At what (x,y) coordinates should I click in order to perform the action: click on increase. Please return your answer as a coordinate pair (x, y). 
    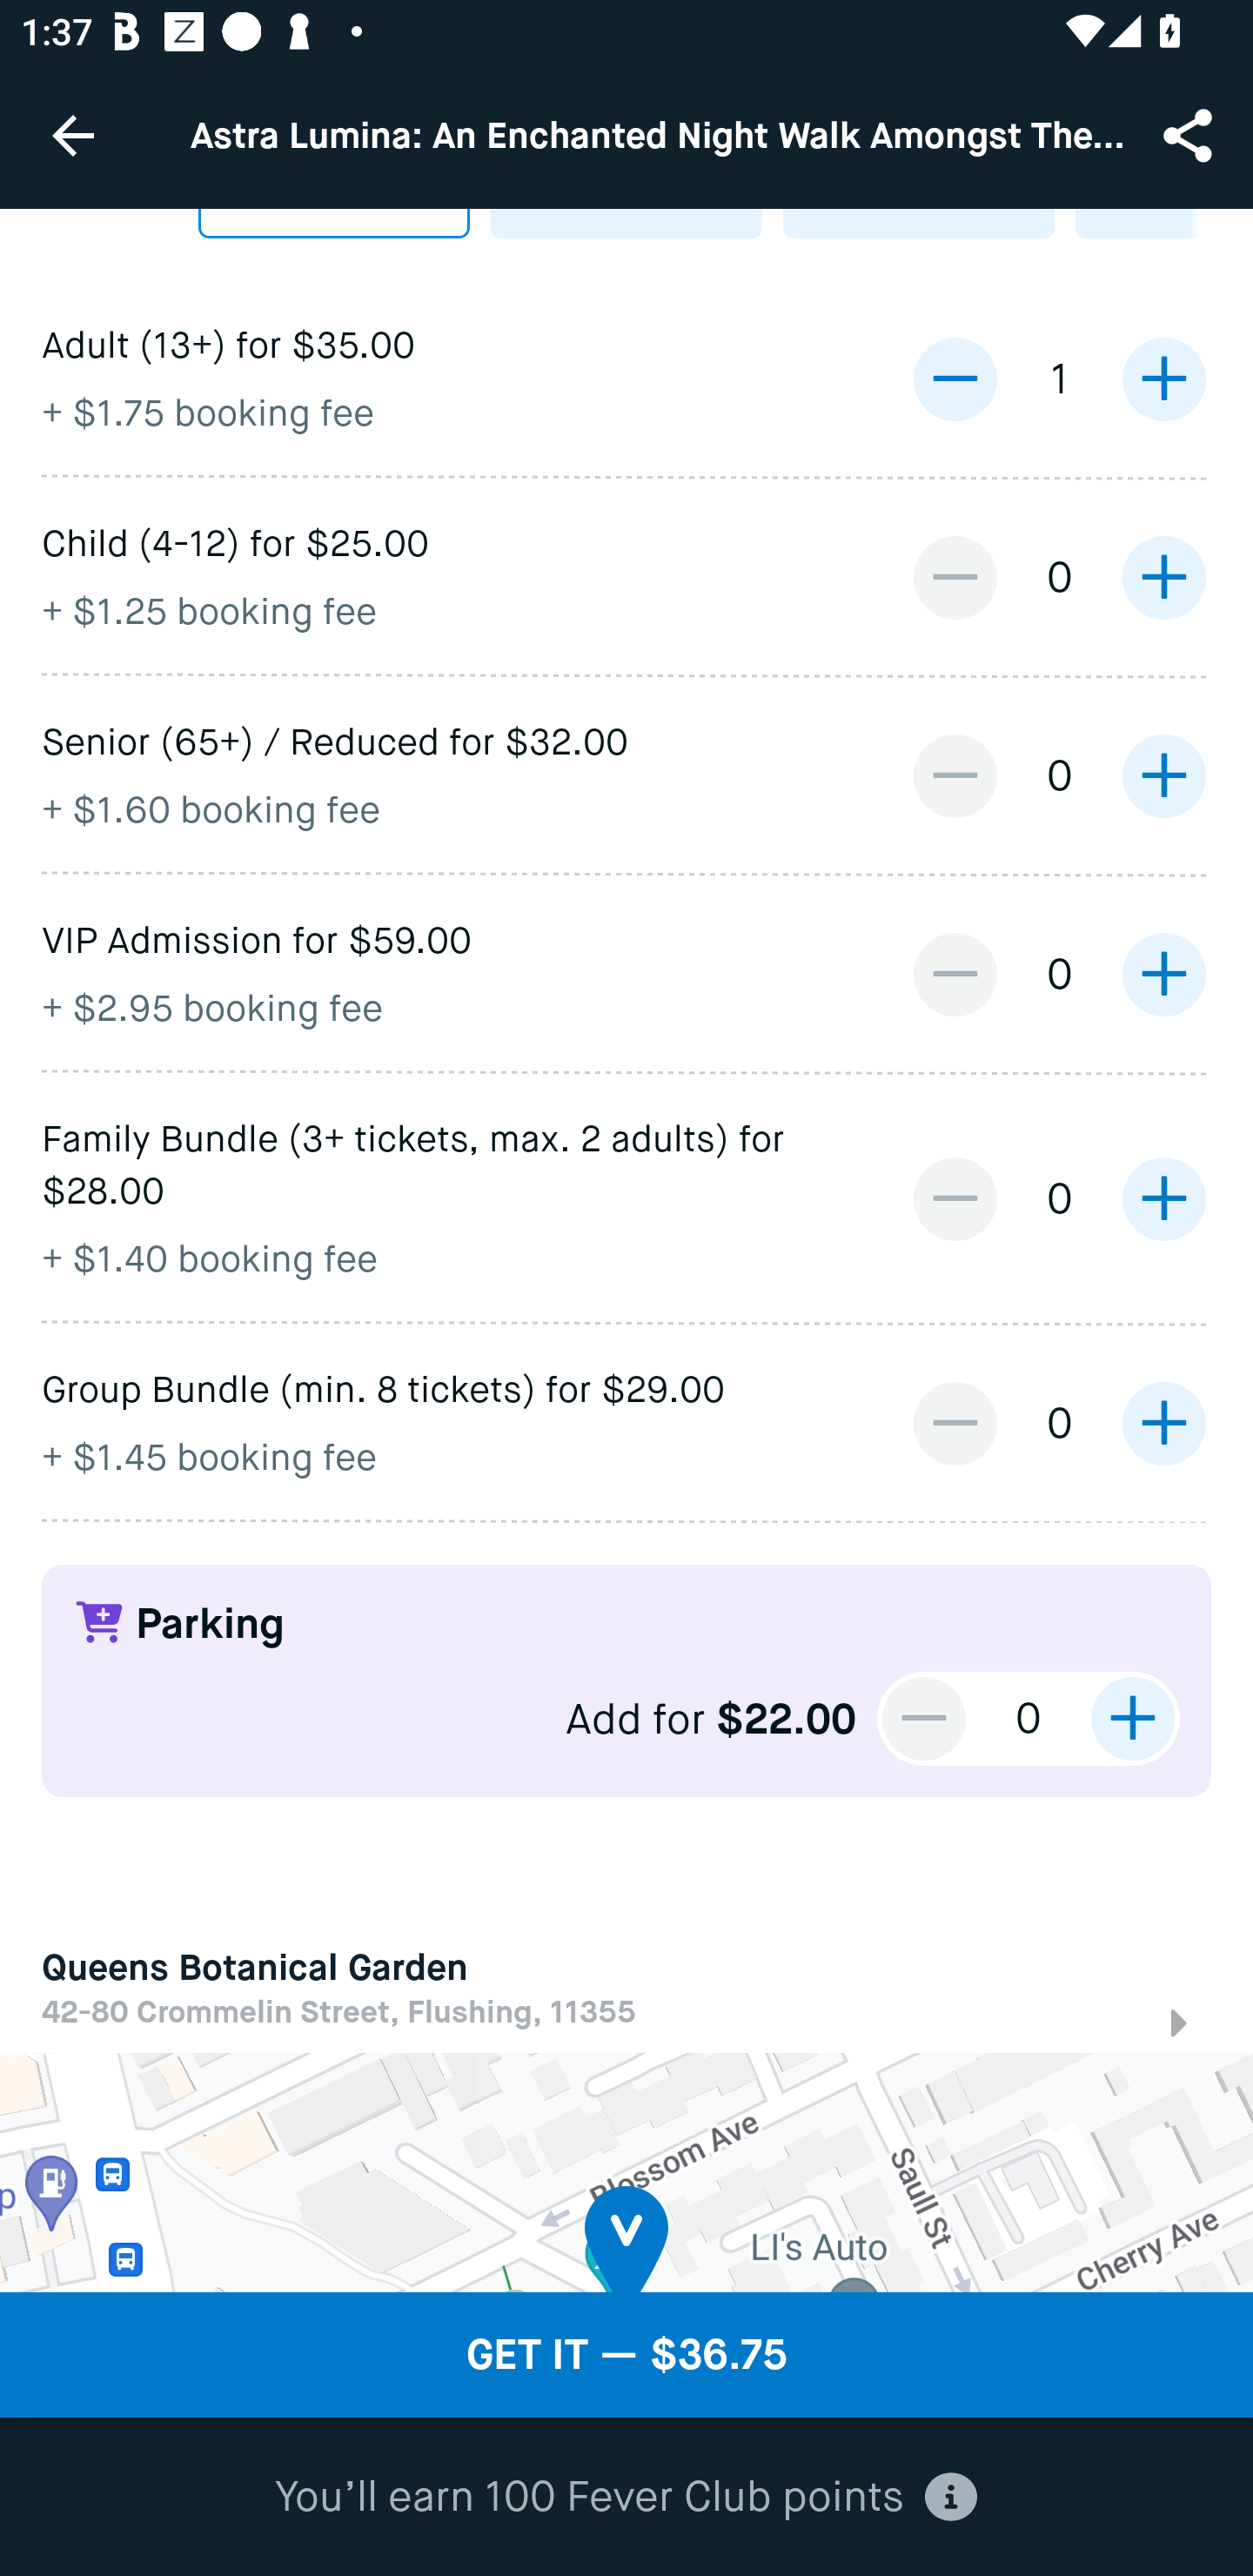
    Looking at the image, I should click on (1163, 578).